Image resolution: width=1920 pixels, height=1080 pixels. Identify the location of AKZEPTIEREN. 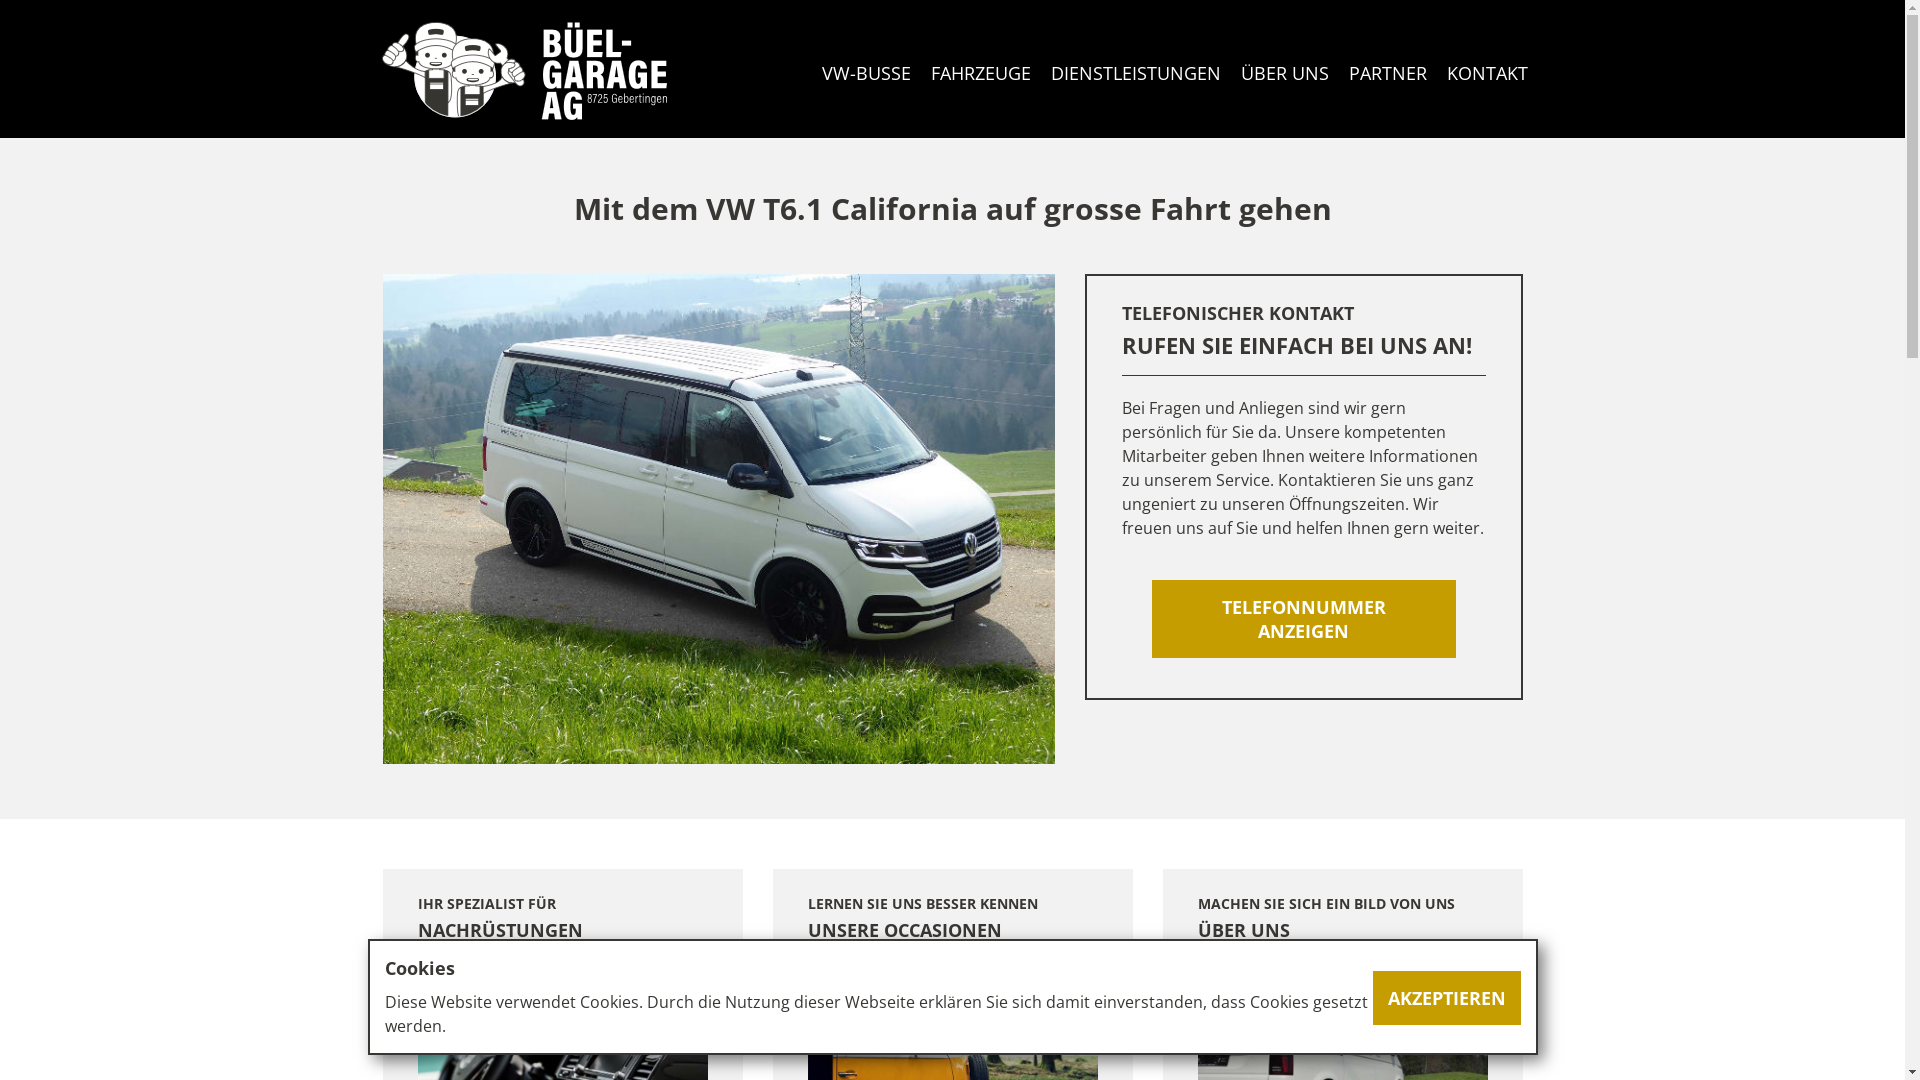
(1446, 998).